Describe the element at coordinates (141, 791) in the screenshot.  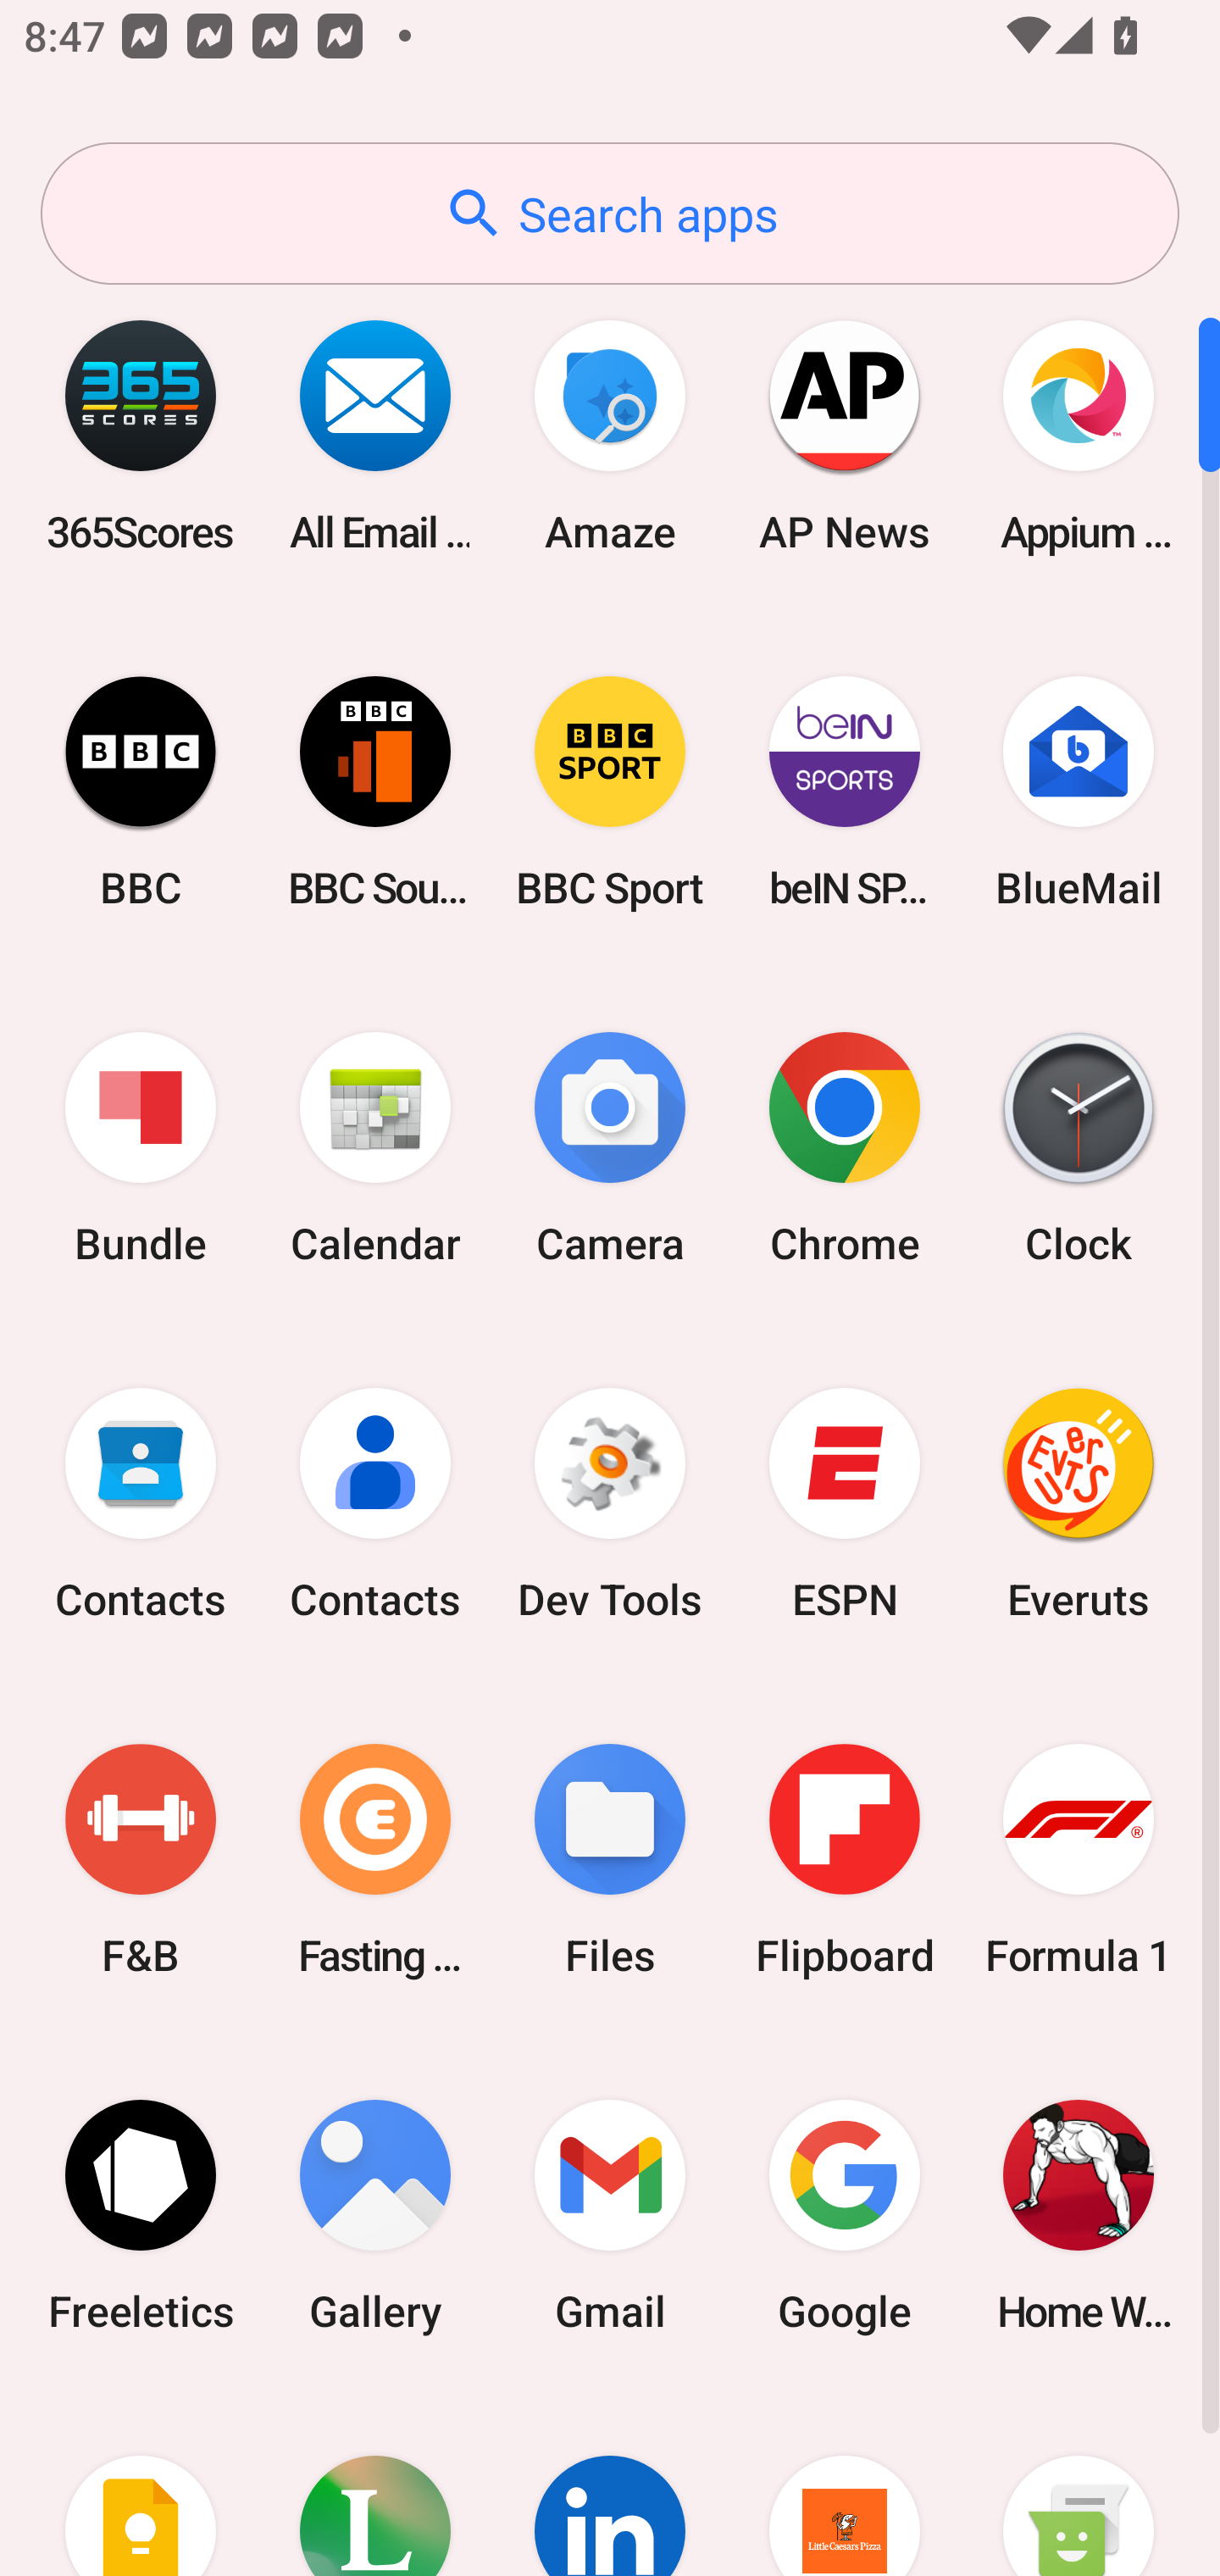
I see `BBC` at that location.